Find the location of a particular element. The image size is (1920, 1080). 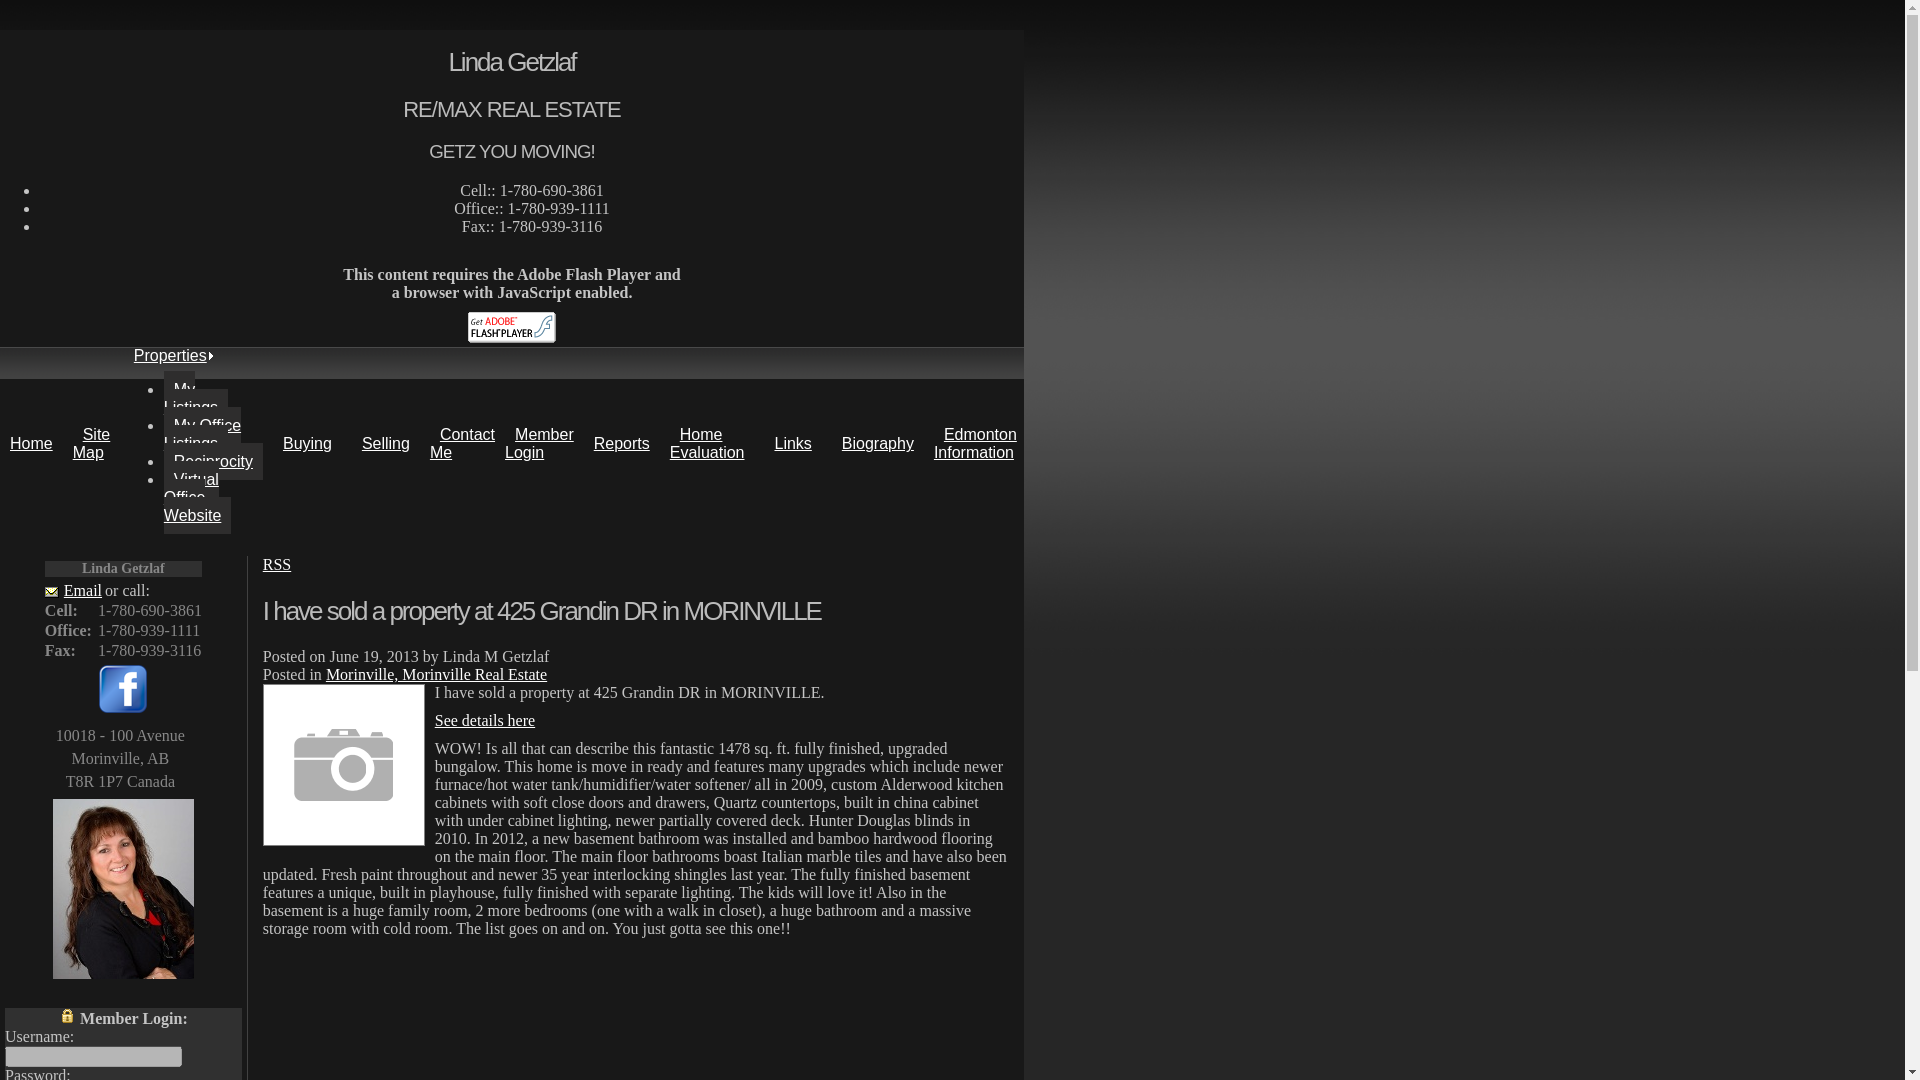

Selling is located at coordinates (386, 444).